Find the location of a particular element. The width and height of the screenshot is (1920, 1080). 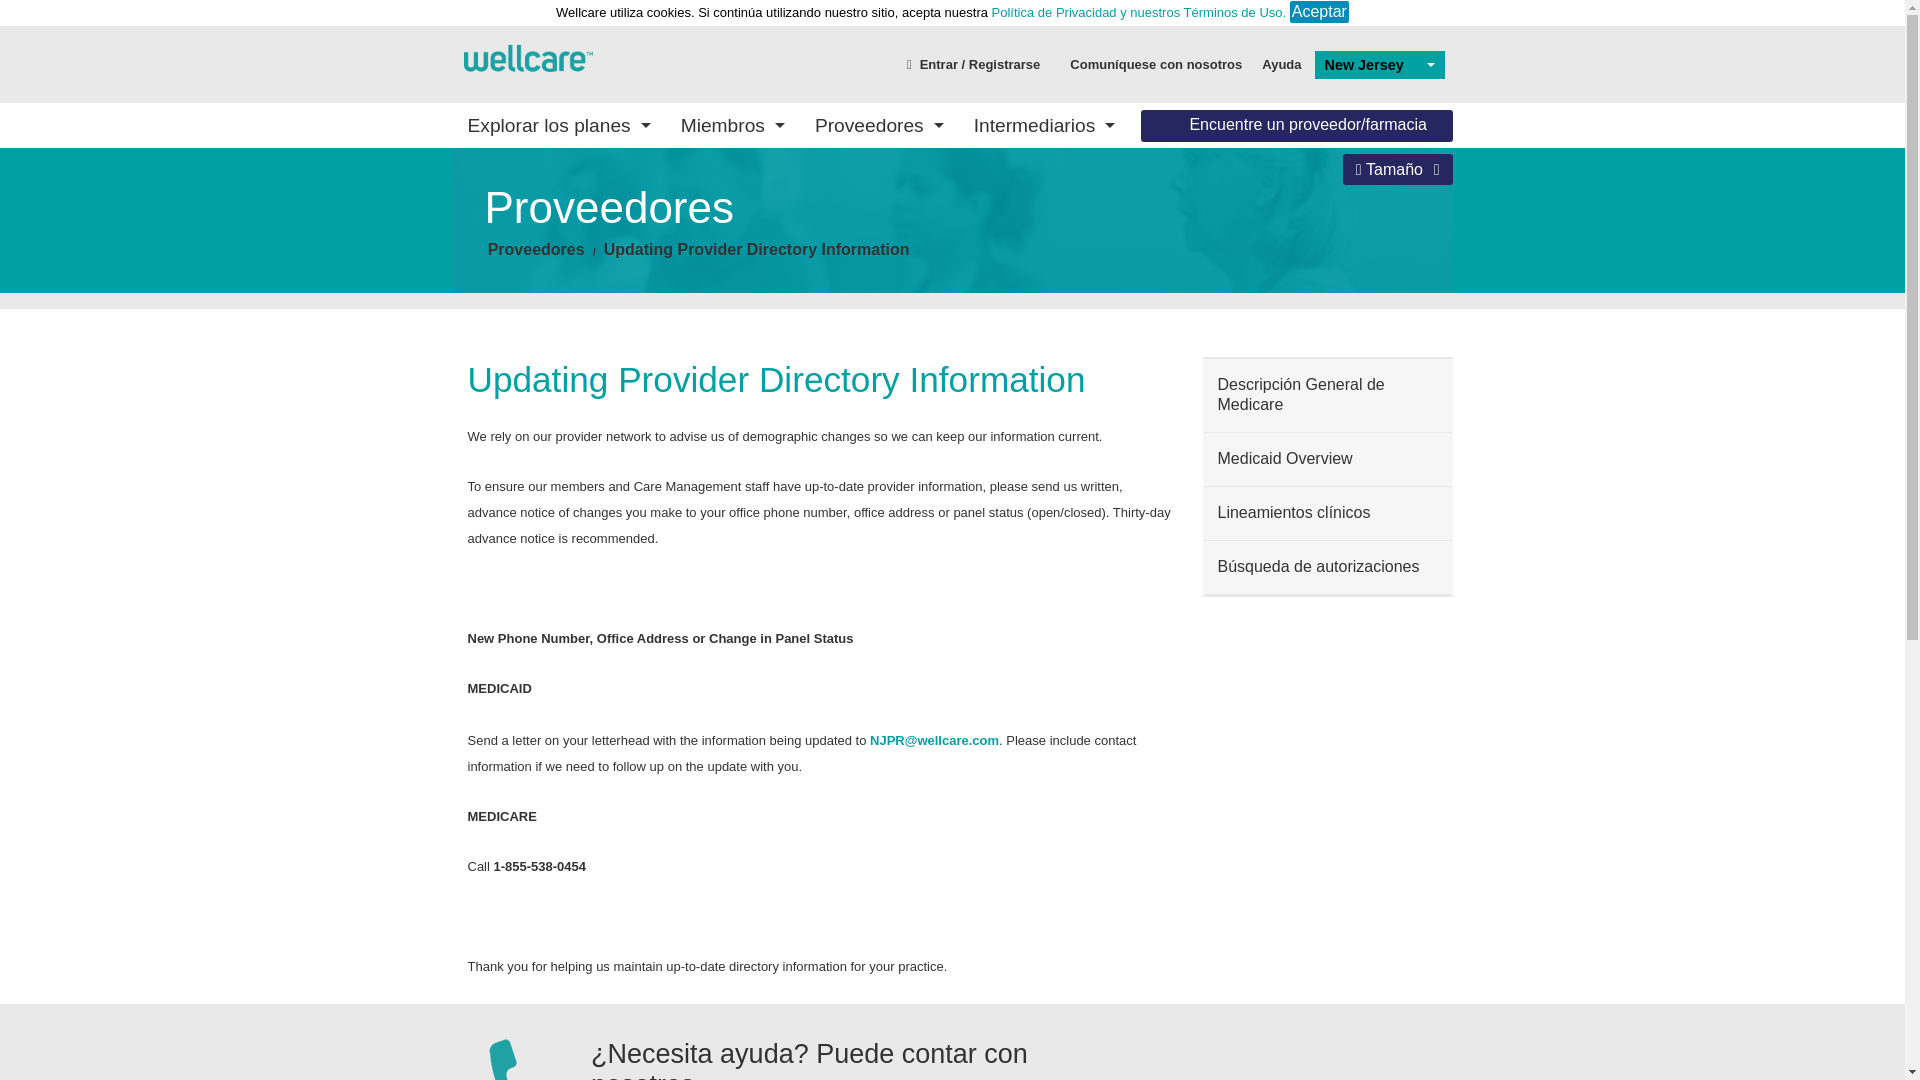

registrarse is located at coordinates (973, 63).